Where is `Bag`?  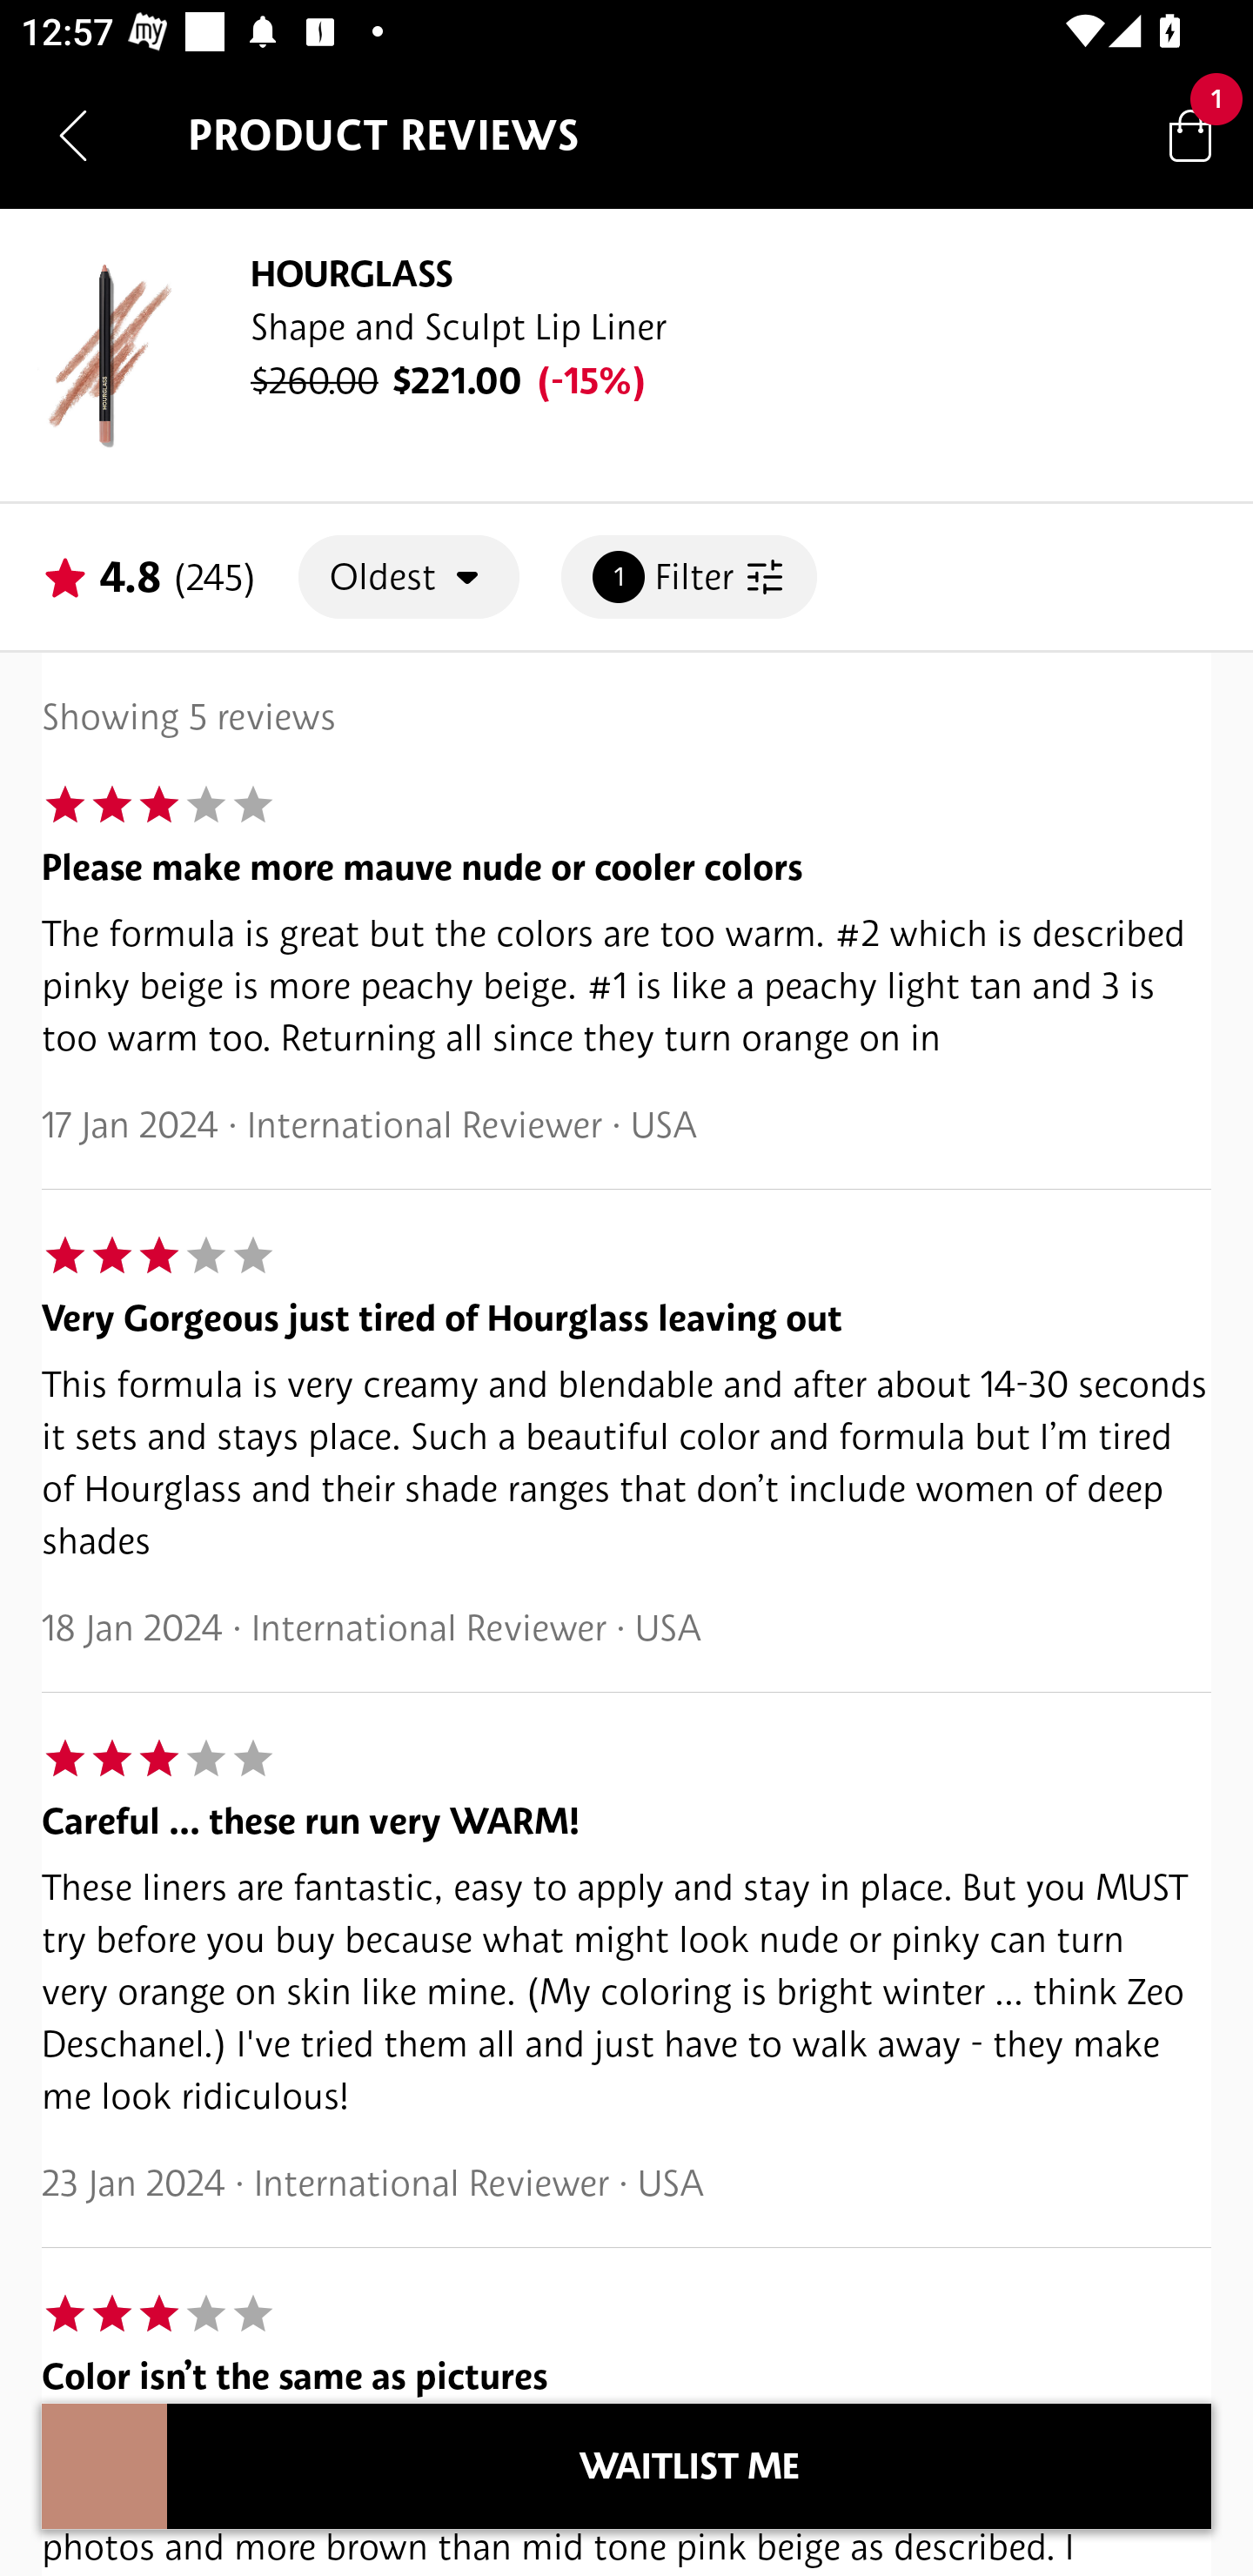 Bag is located at coordinates (1190, 134).